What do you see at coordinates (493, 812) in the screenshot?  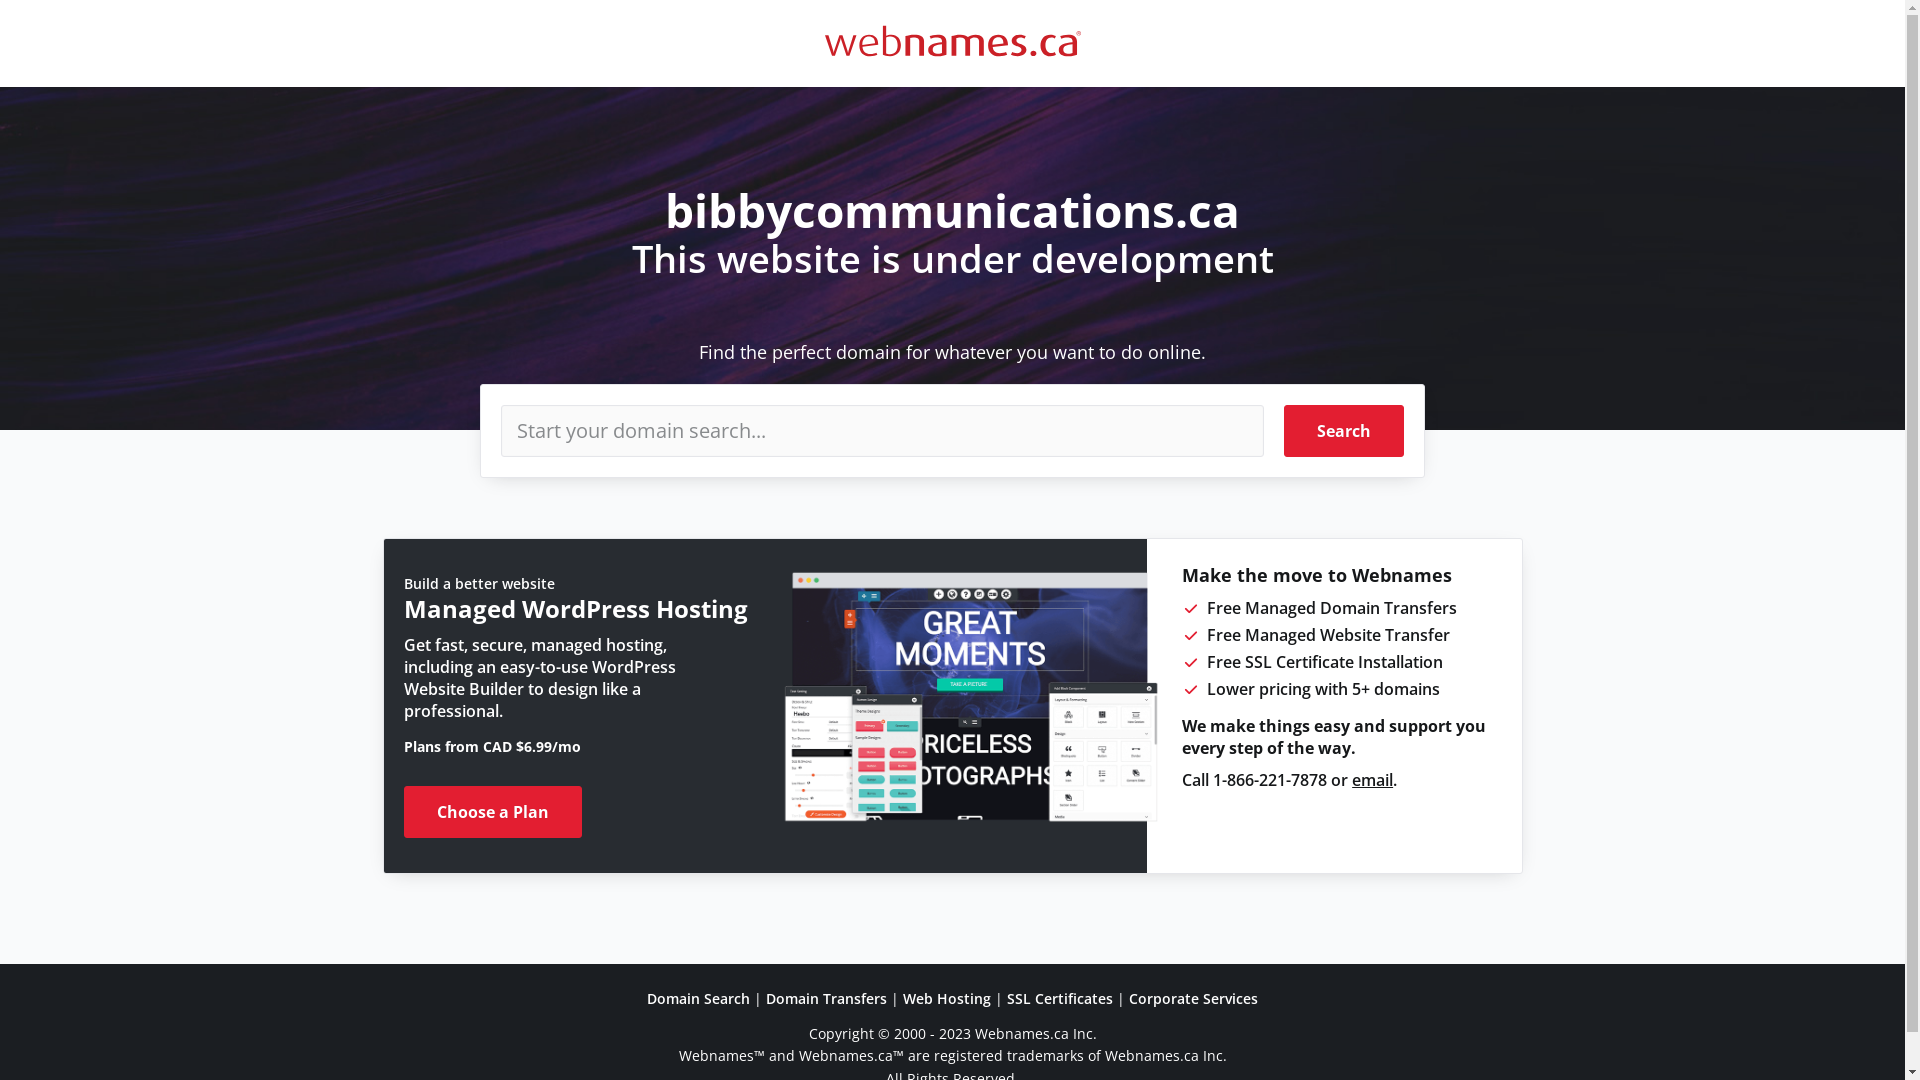 I see `Choose a Plan` at bounding box center [493, 812].